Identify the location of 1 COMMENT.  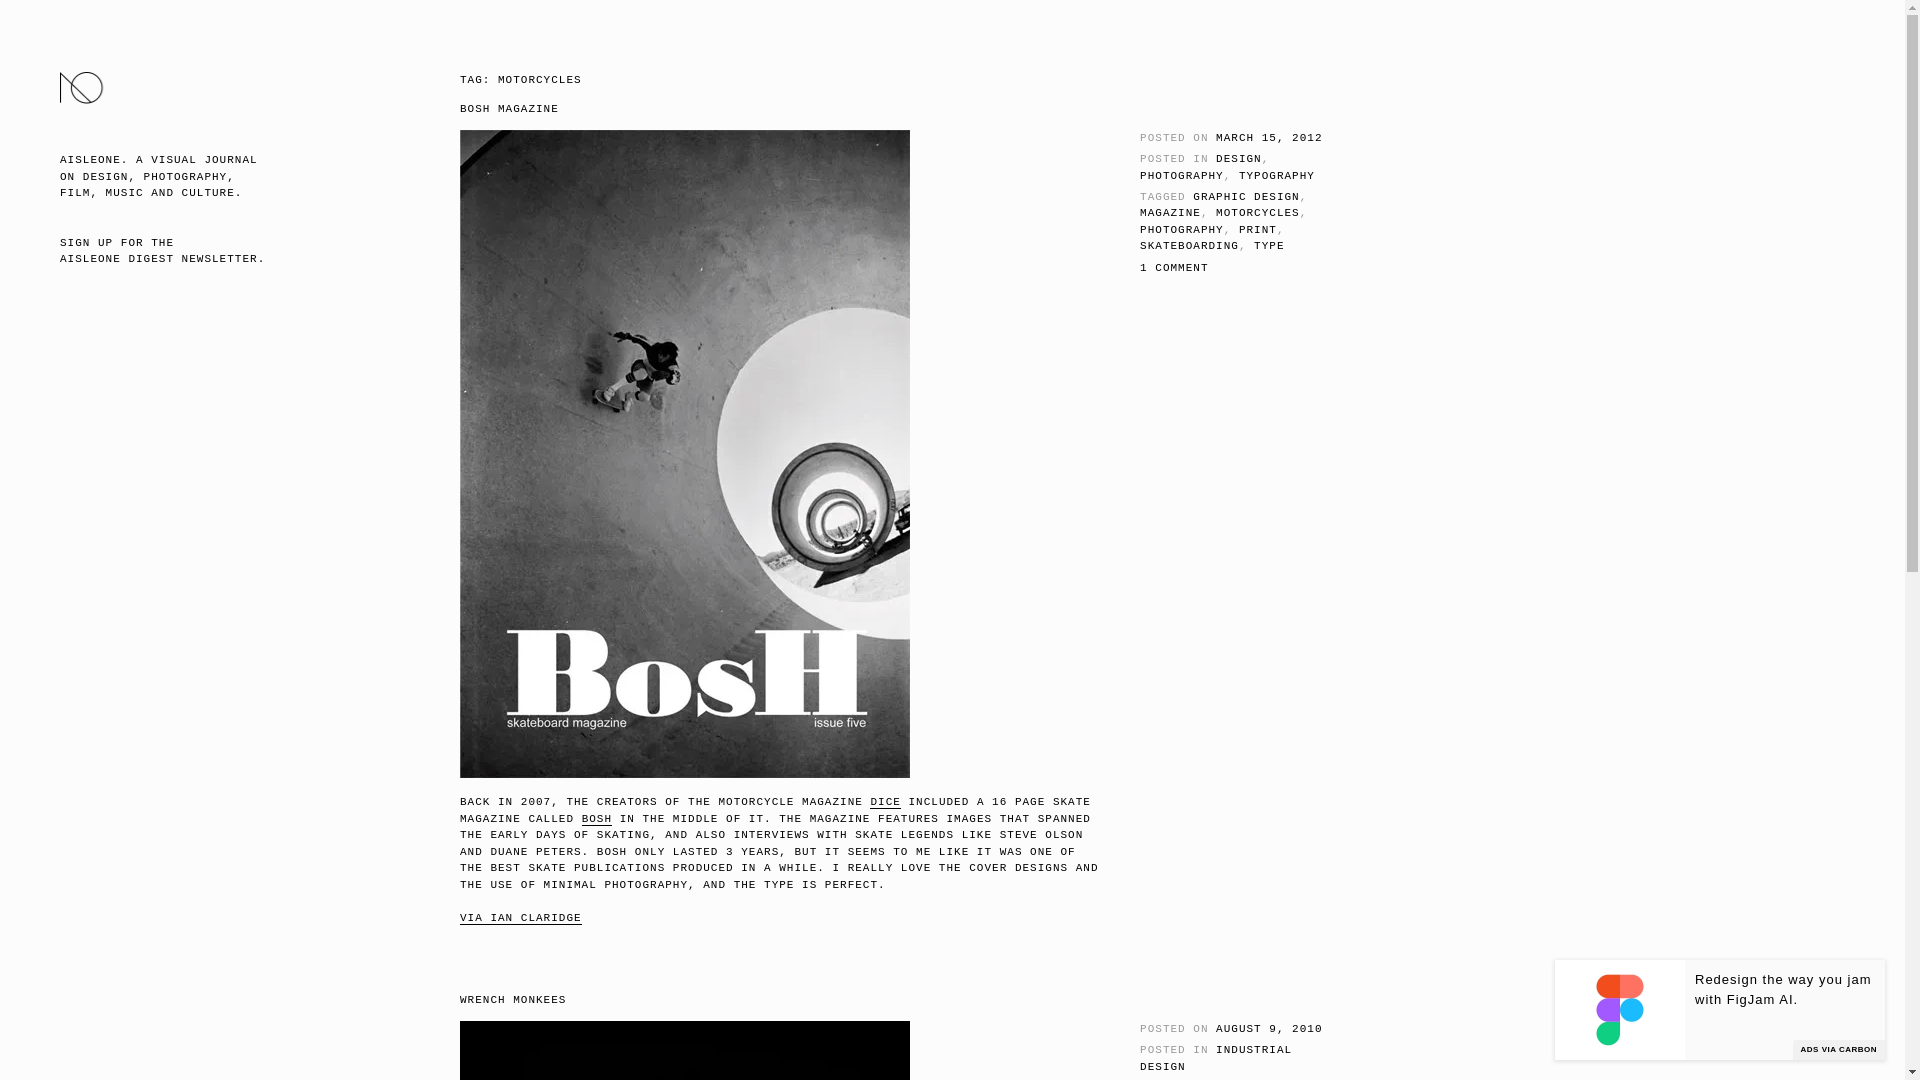
(1174, 268).